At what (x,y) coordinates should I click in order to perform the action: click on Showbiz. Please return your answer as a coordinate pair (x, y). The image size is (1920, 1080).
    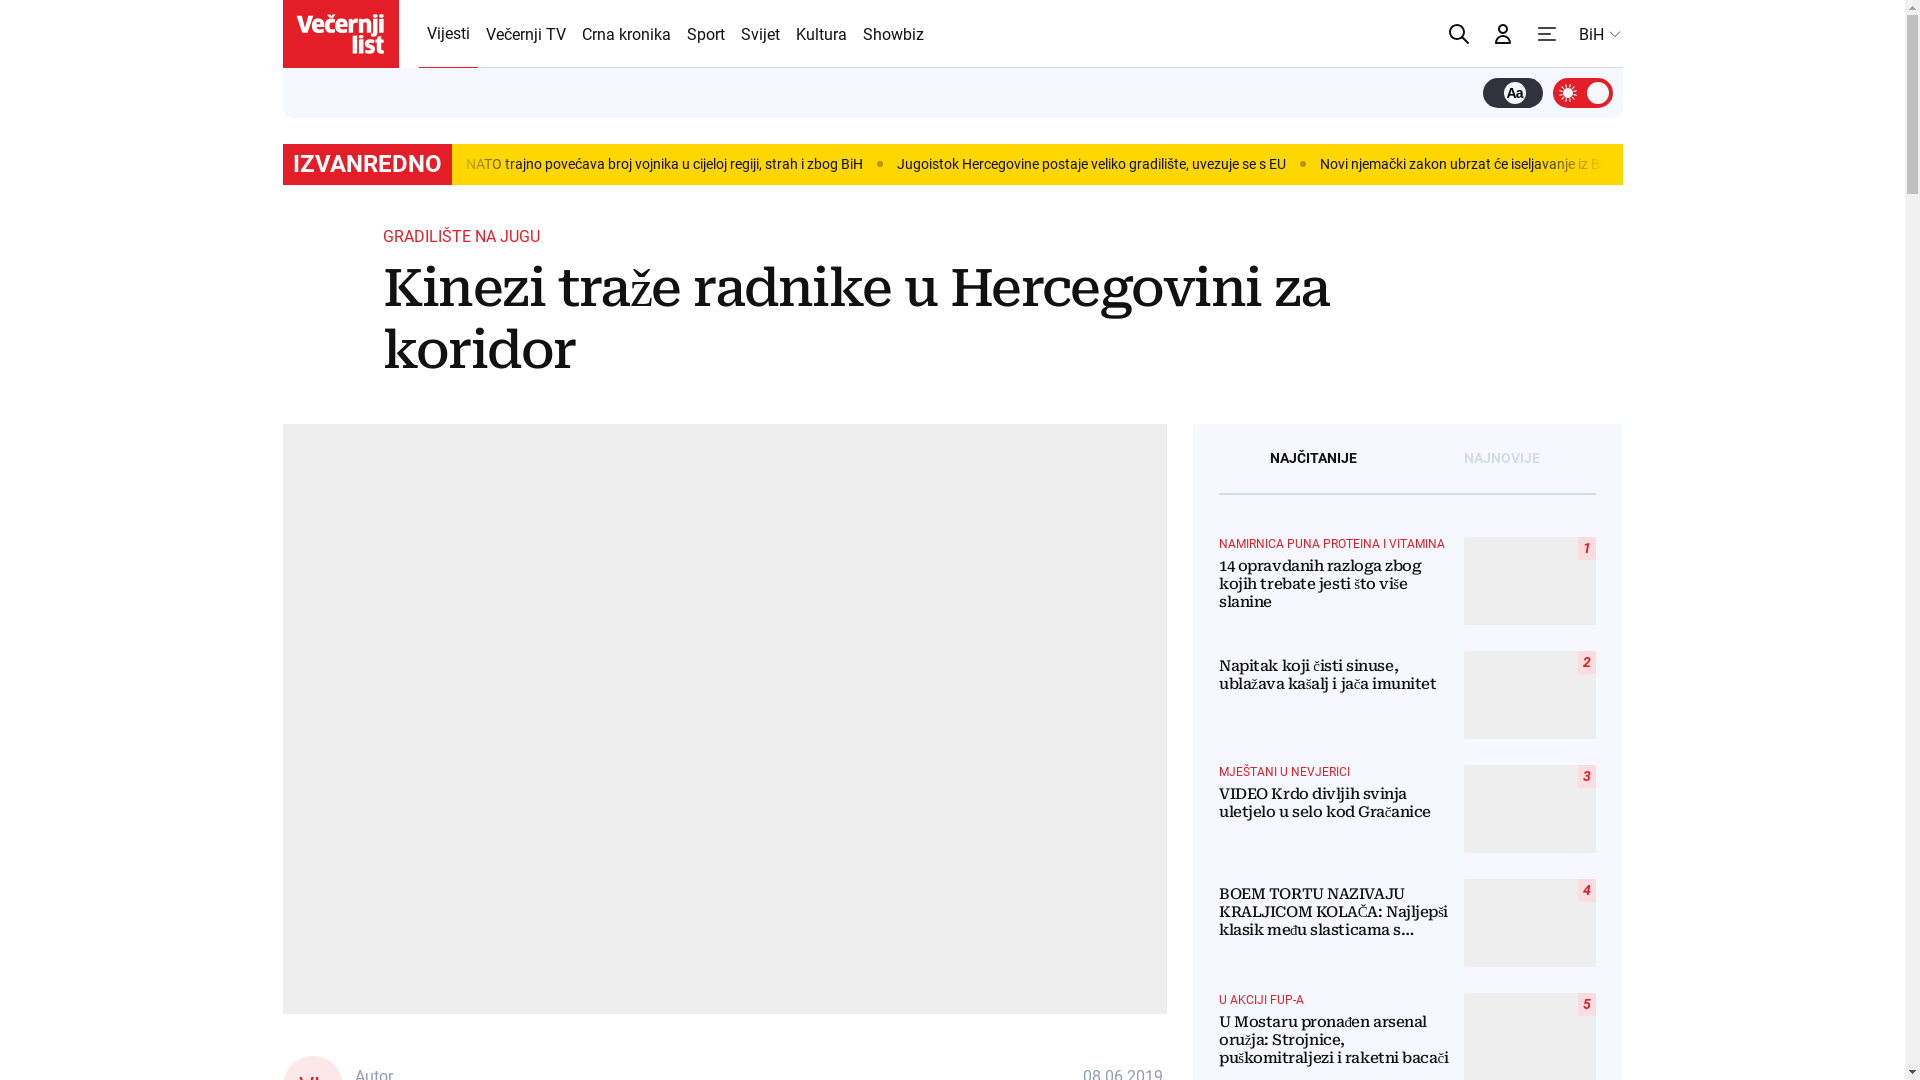
    Looking at the image, I should click on (892, 34).